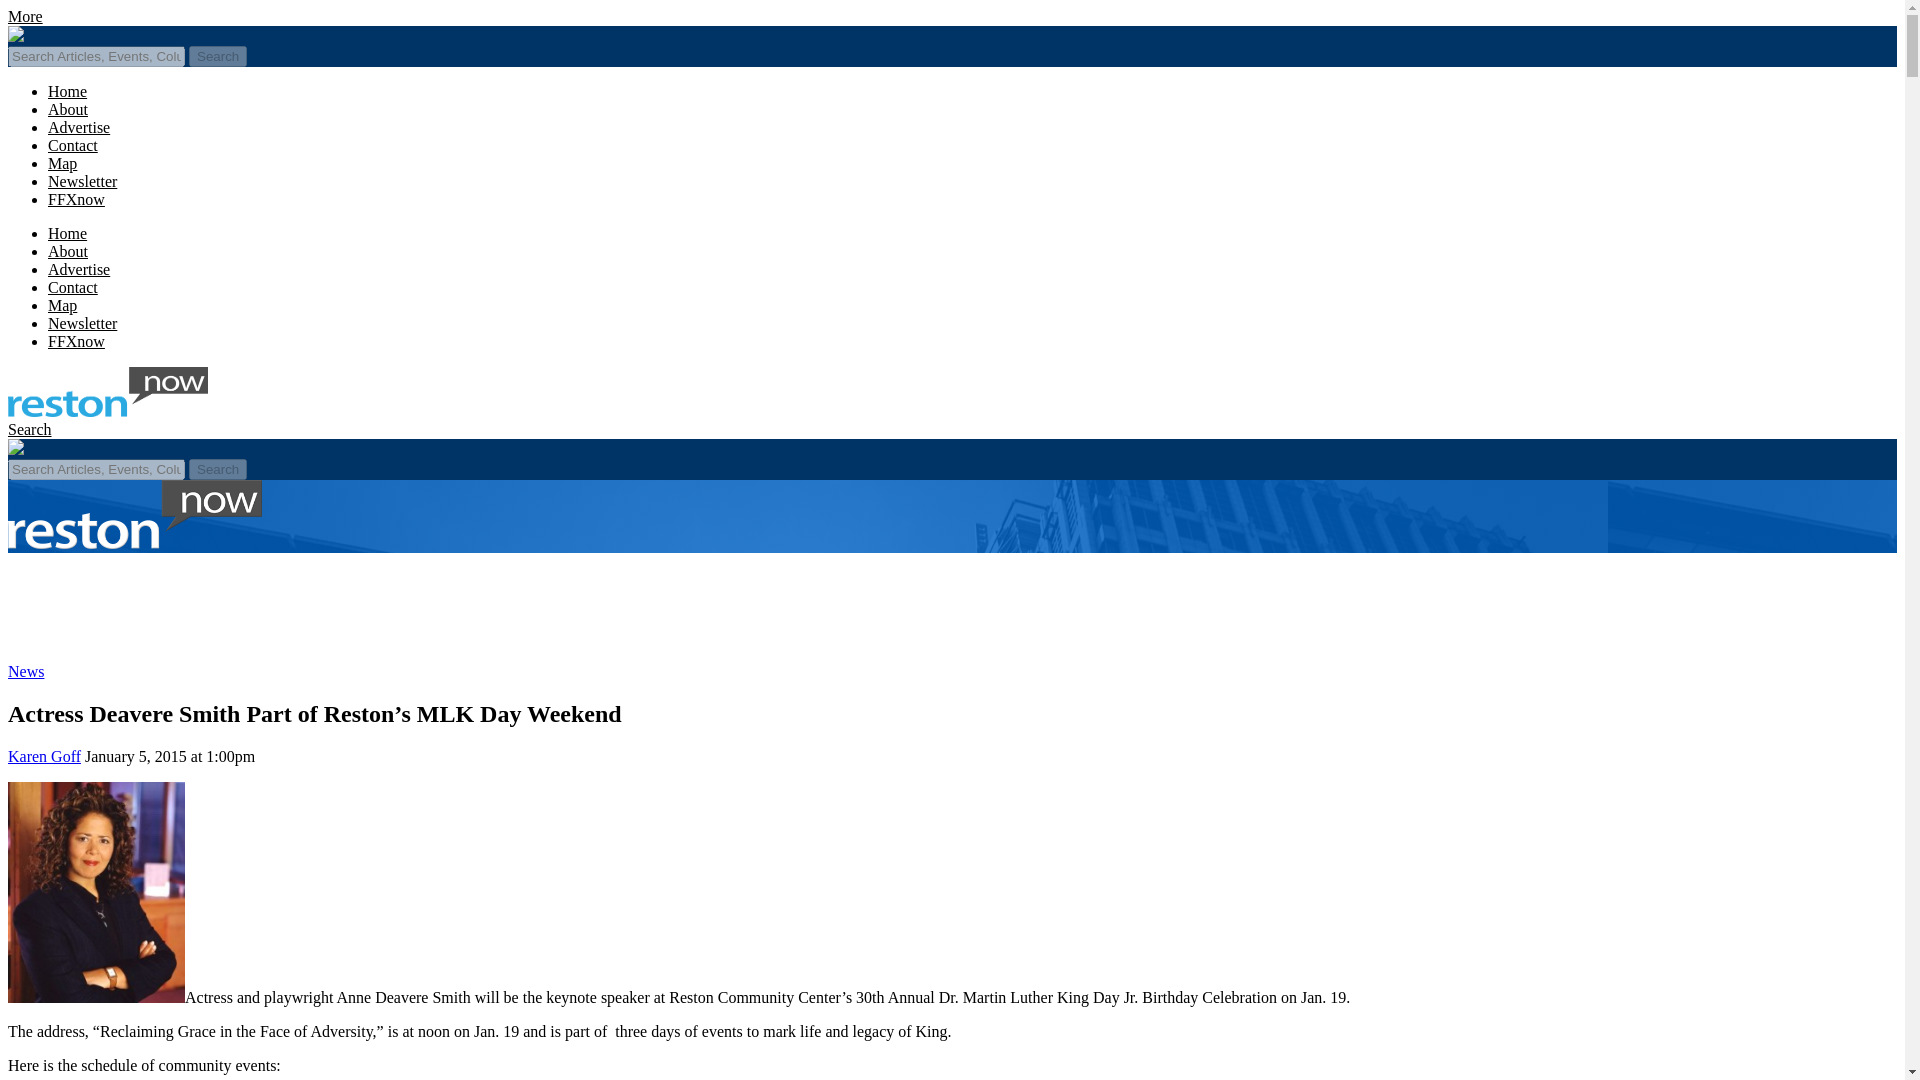 The height and width of the screenshot is (1080, 1920). What do you see at coordinates (67, 92) in the screenshot?
I see `Home` at bounding box center [67, 92].